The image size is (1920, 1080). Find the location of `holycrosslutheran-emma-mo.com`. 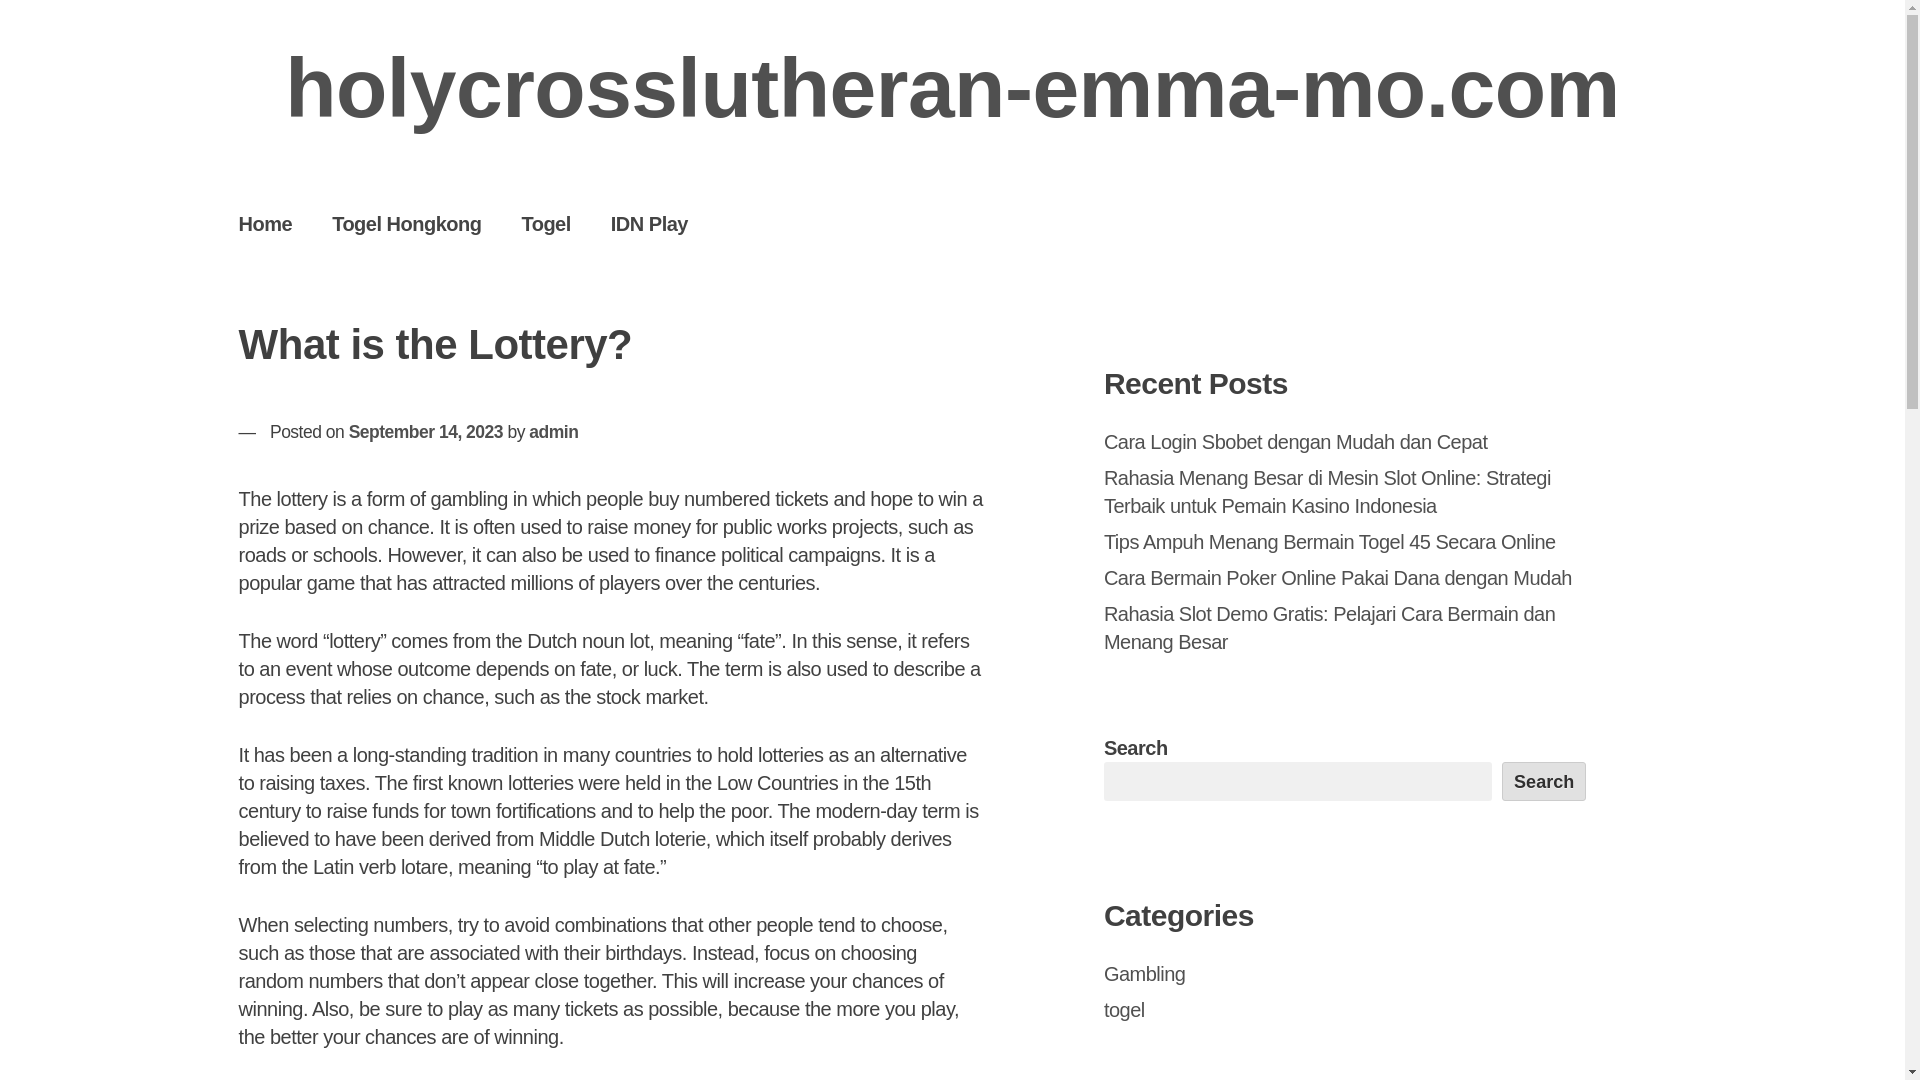

holycrosslutheran-emma-mo.com is located at coordinates (952, 88).